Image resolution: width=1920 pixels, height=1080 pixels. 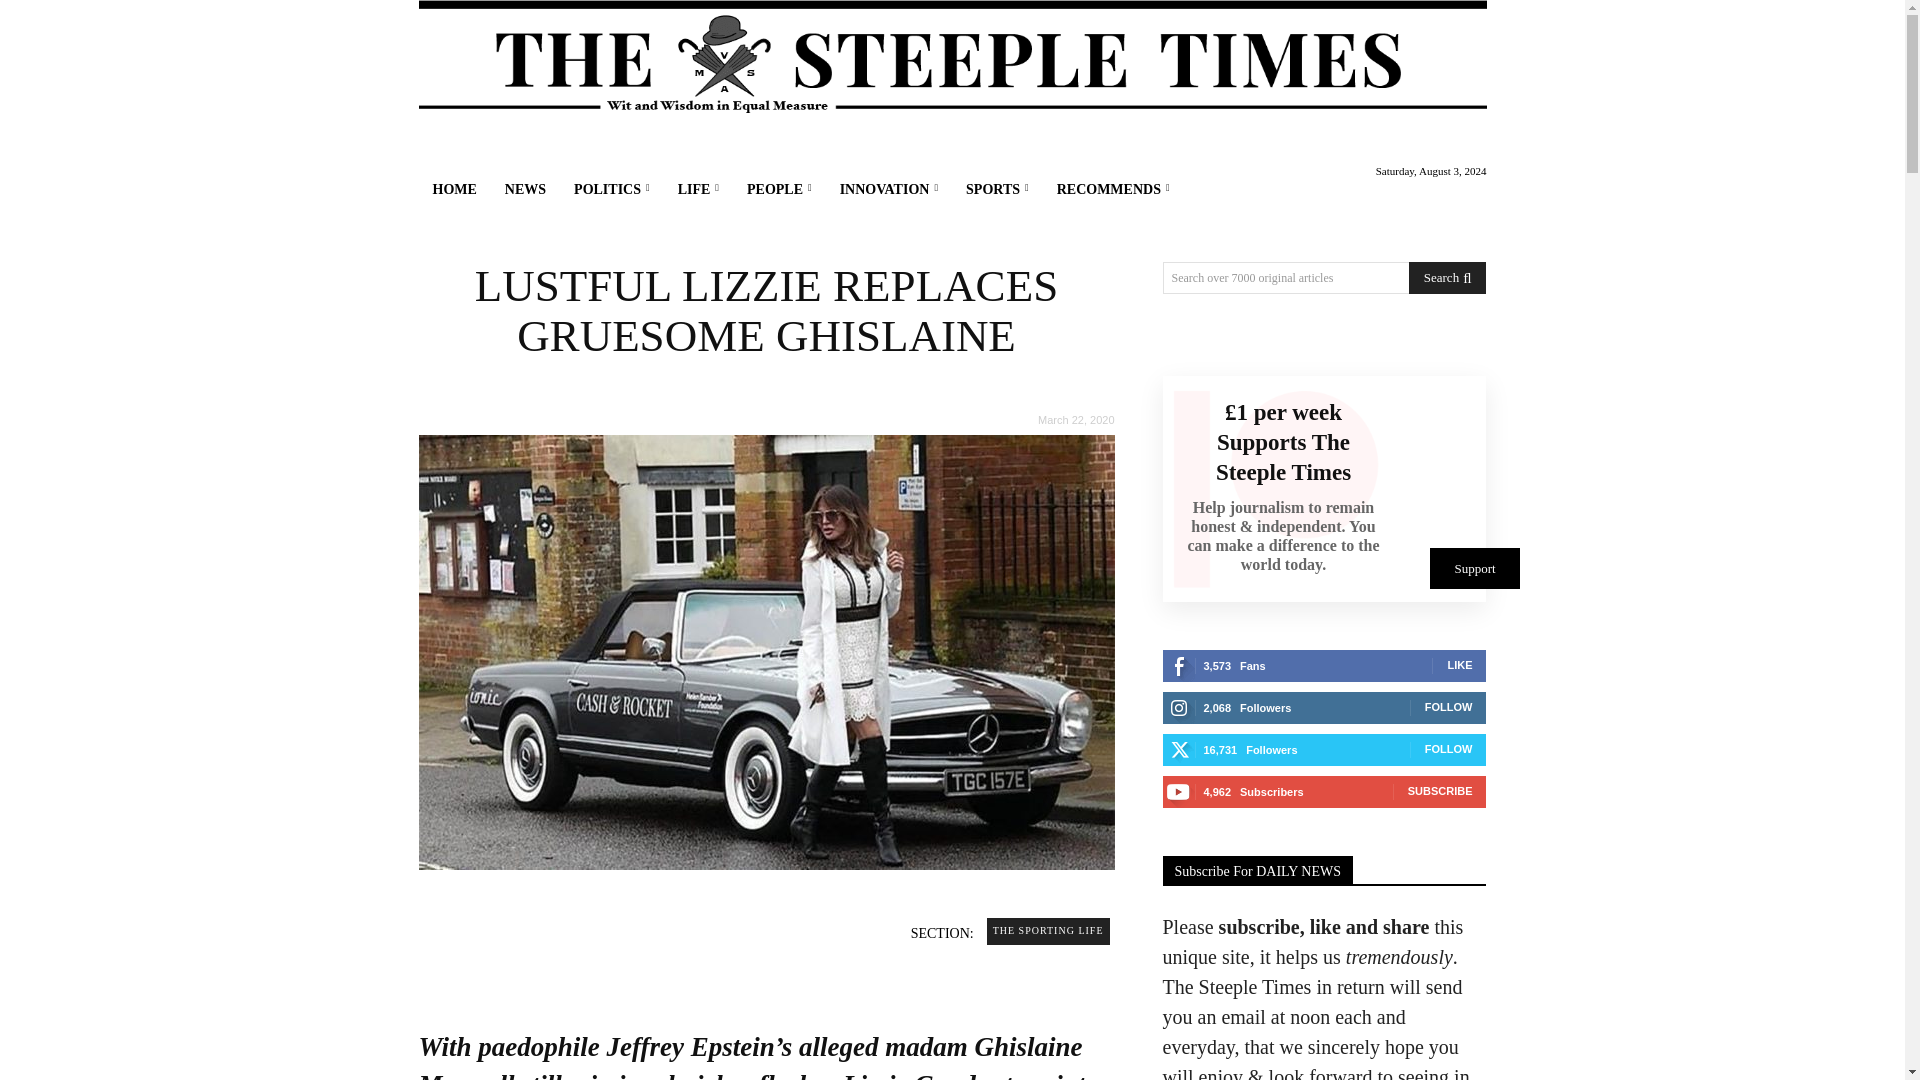 What do you see at coordinates (779, 190) in the screenshot?
I see `PEOPLE` at bounding box center [779, 190].